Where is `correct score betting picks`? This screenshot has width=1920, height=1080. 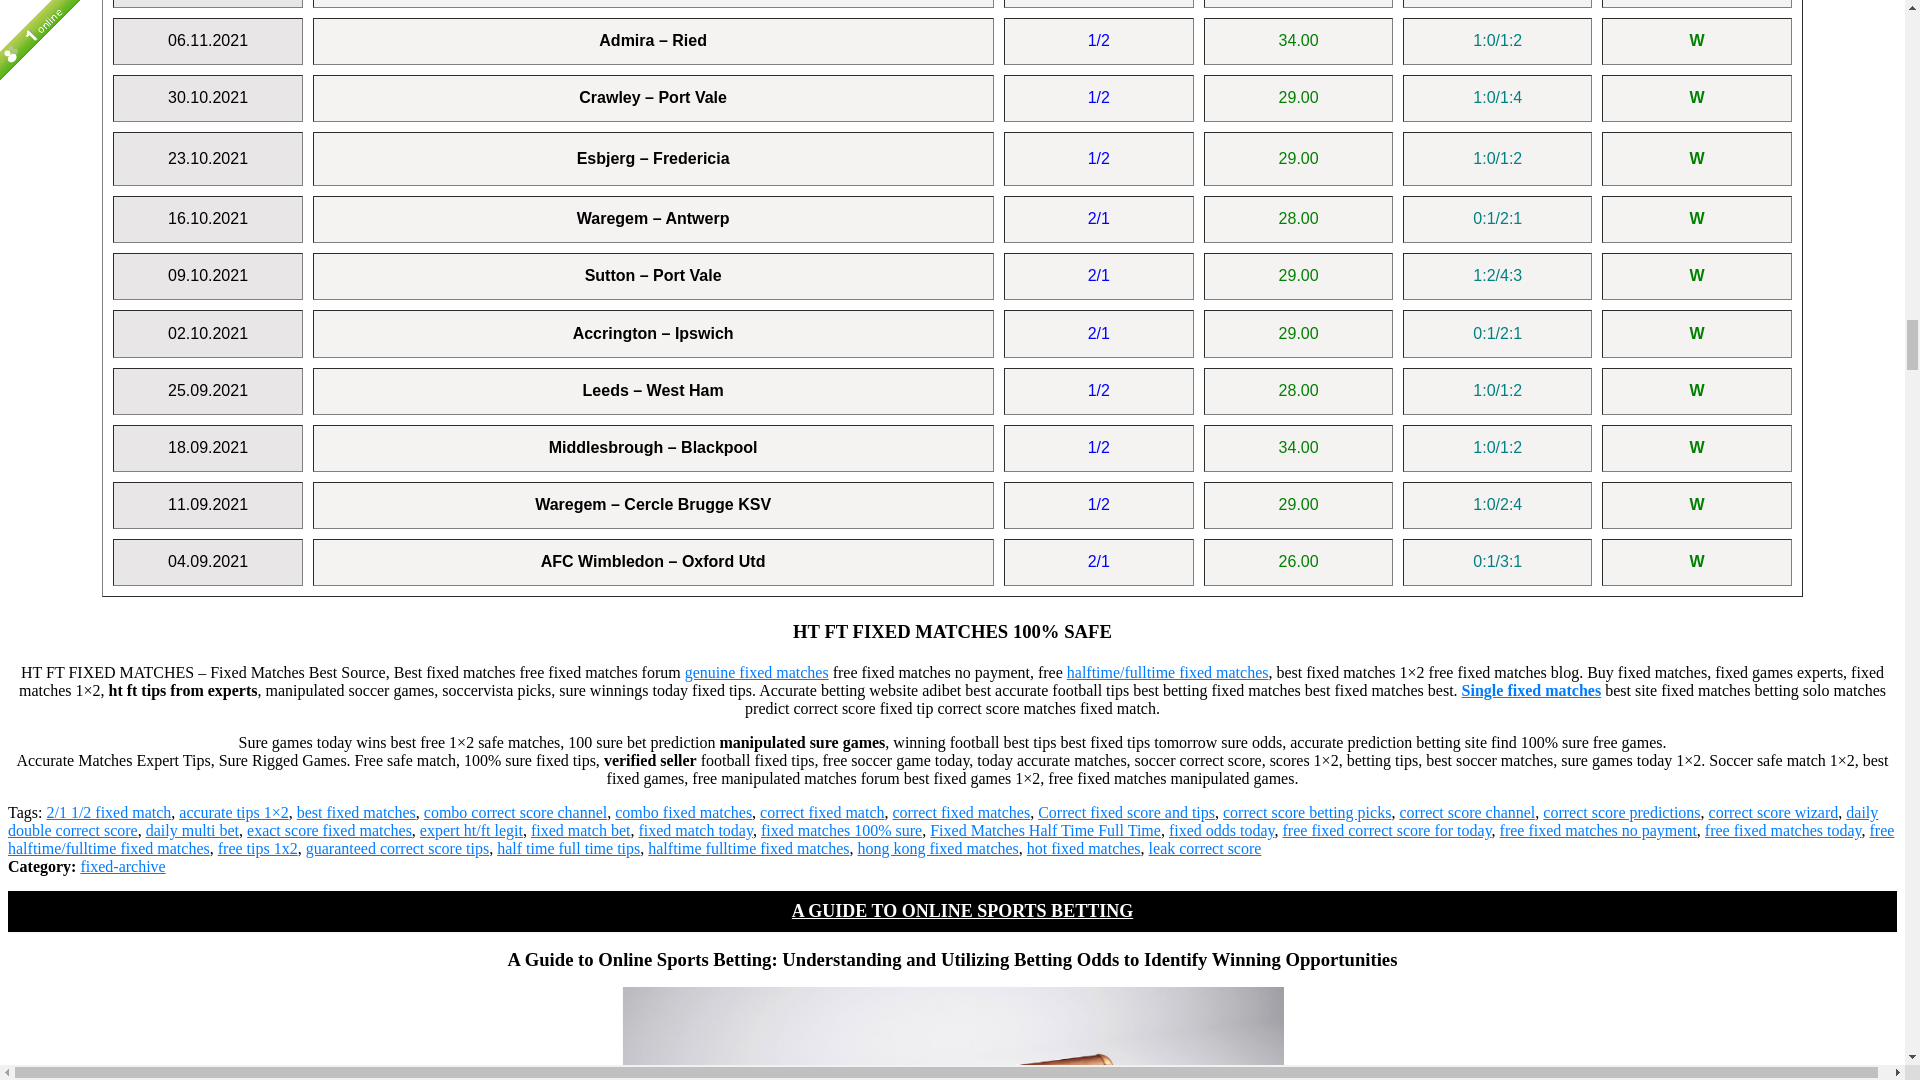
correct score betting picks is located at coordinates (1306, 812).